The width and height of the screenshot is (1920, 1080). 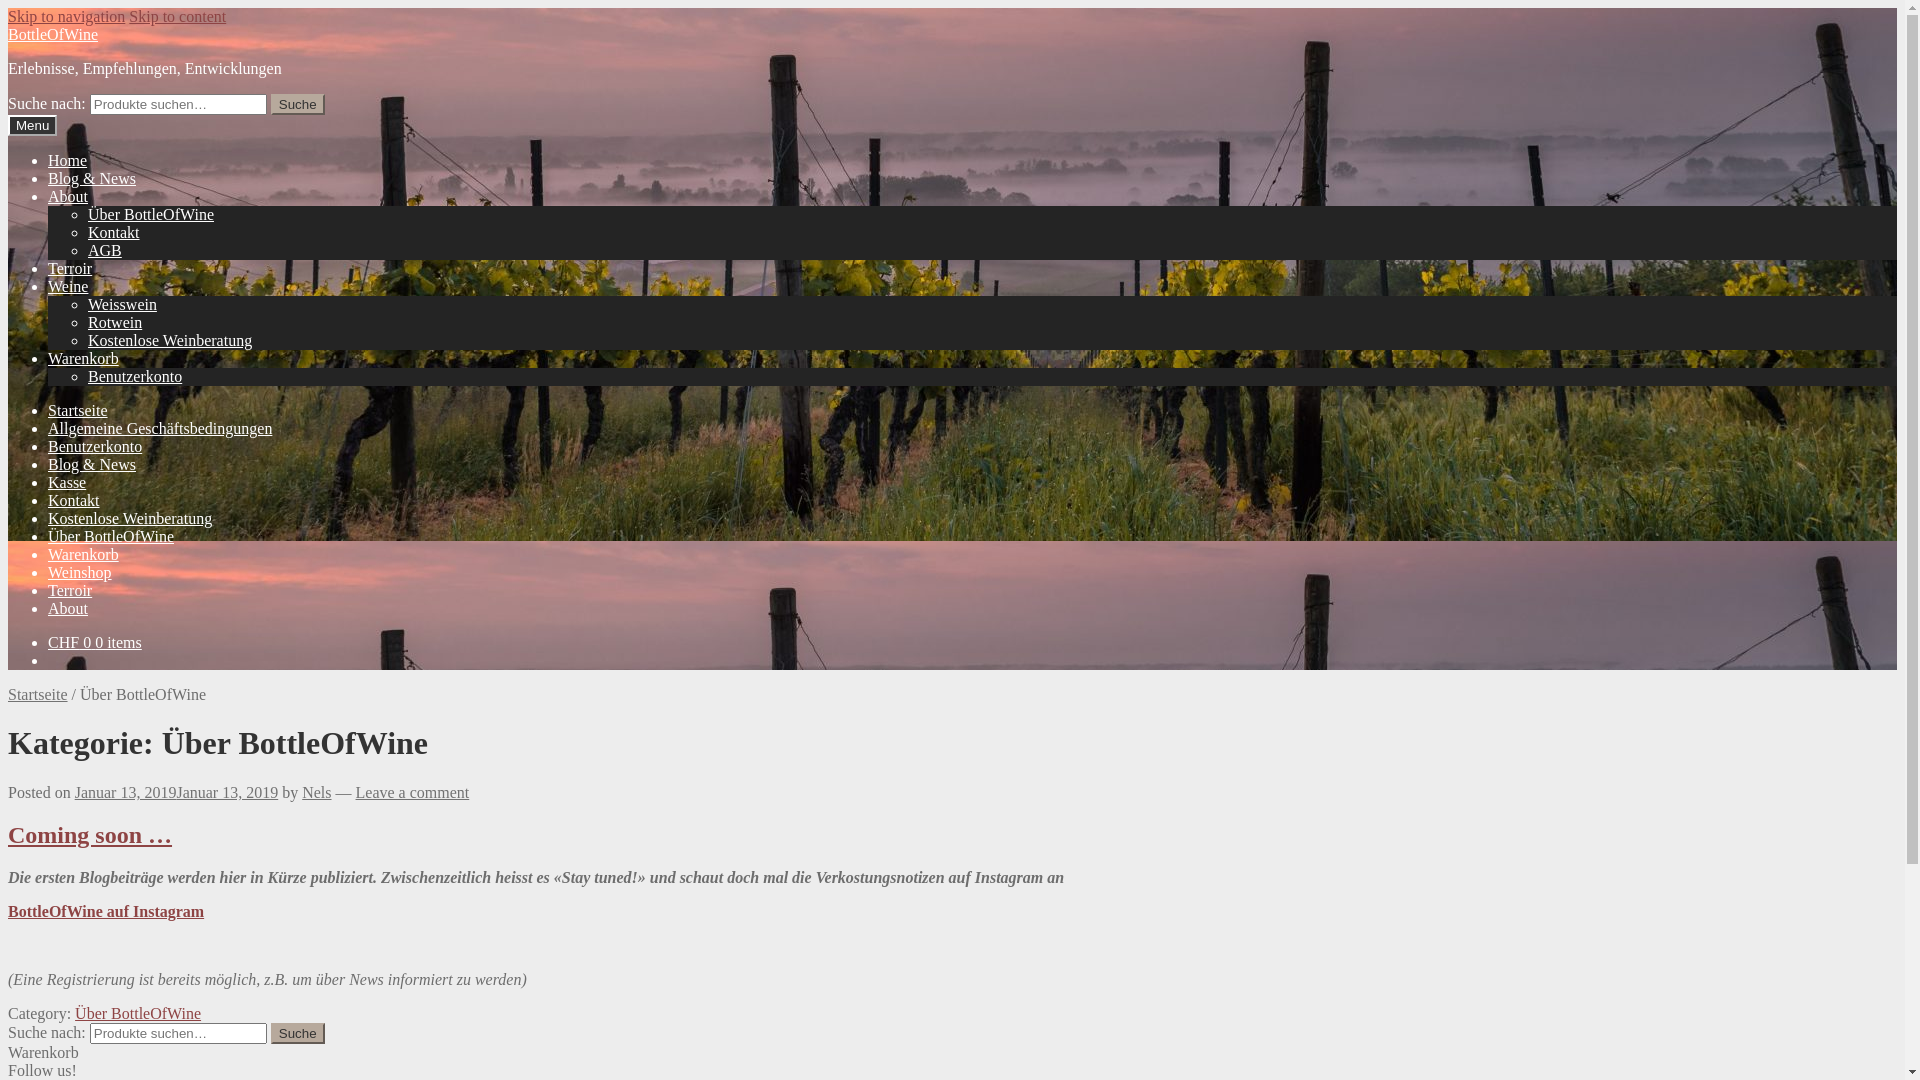 What do you see at coordinates (84, 554) in the screenshot?
I see `Warenkorb` at bounding box center [84, 554].